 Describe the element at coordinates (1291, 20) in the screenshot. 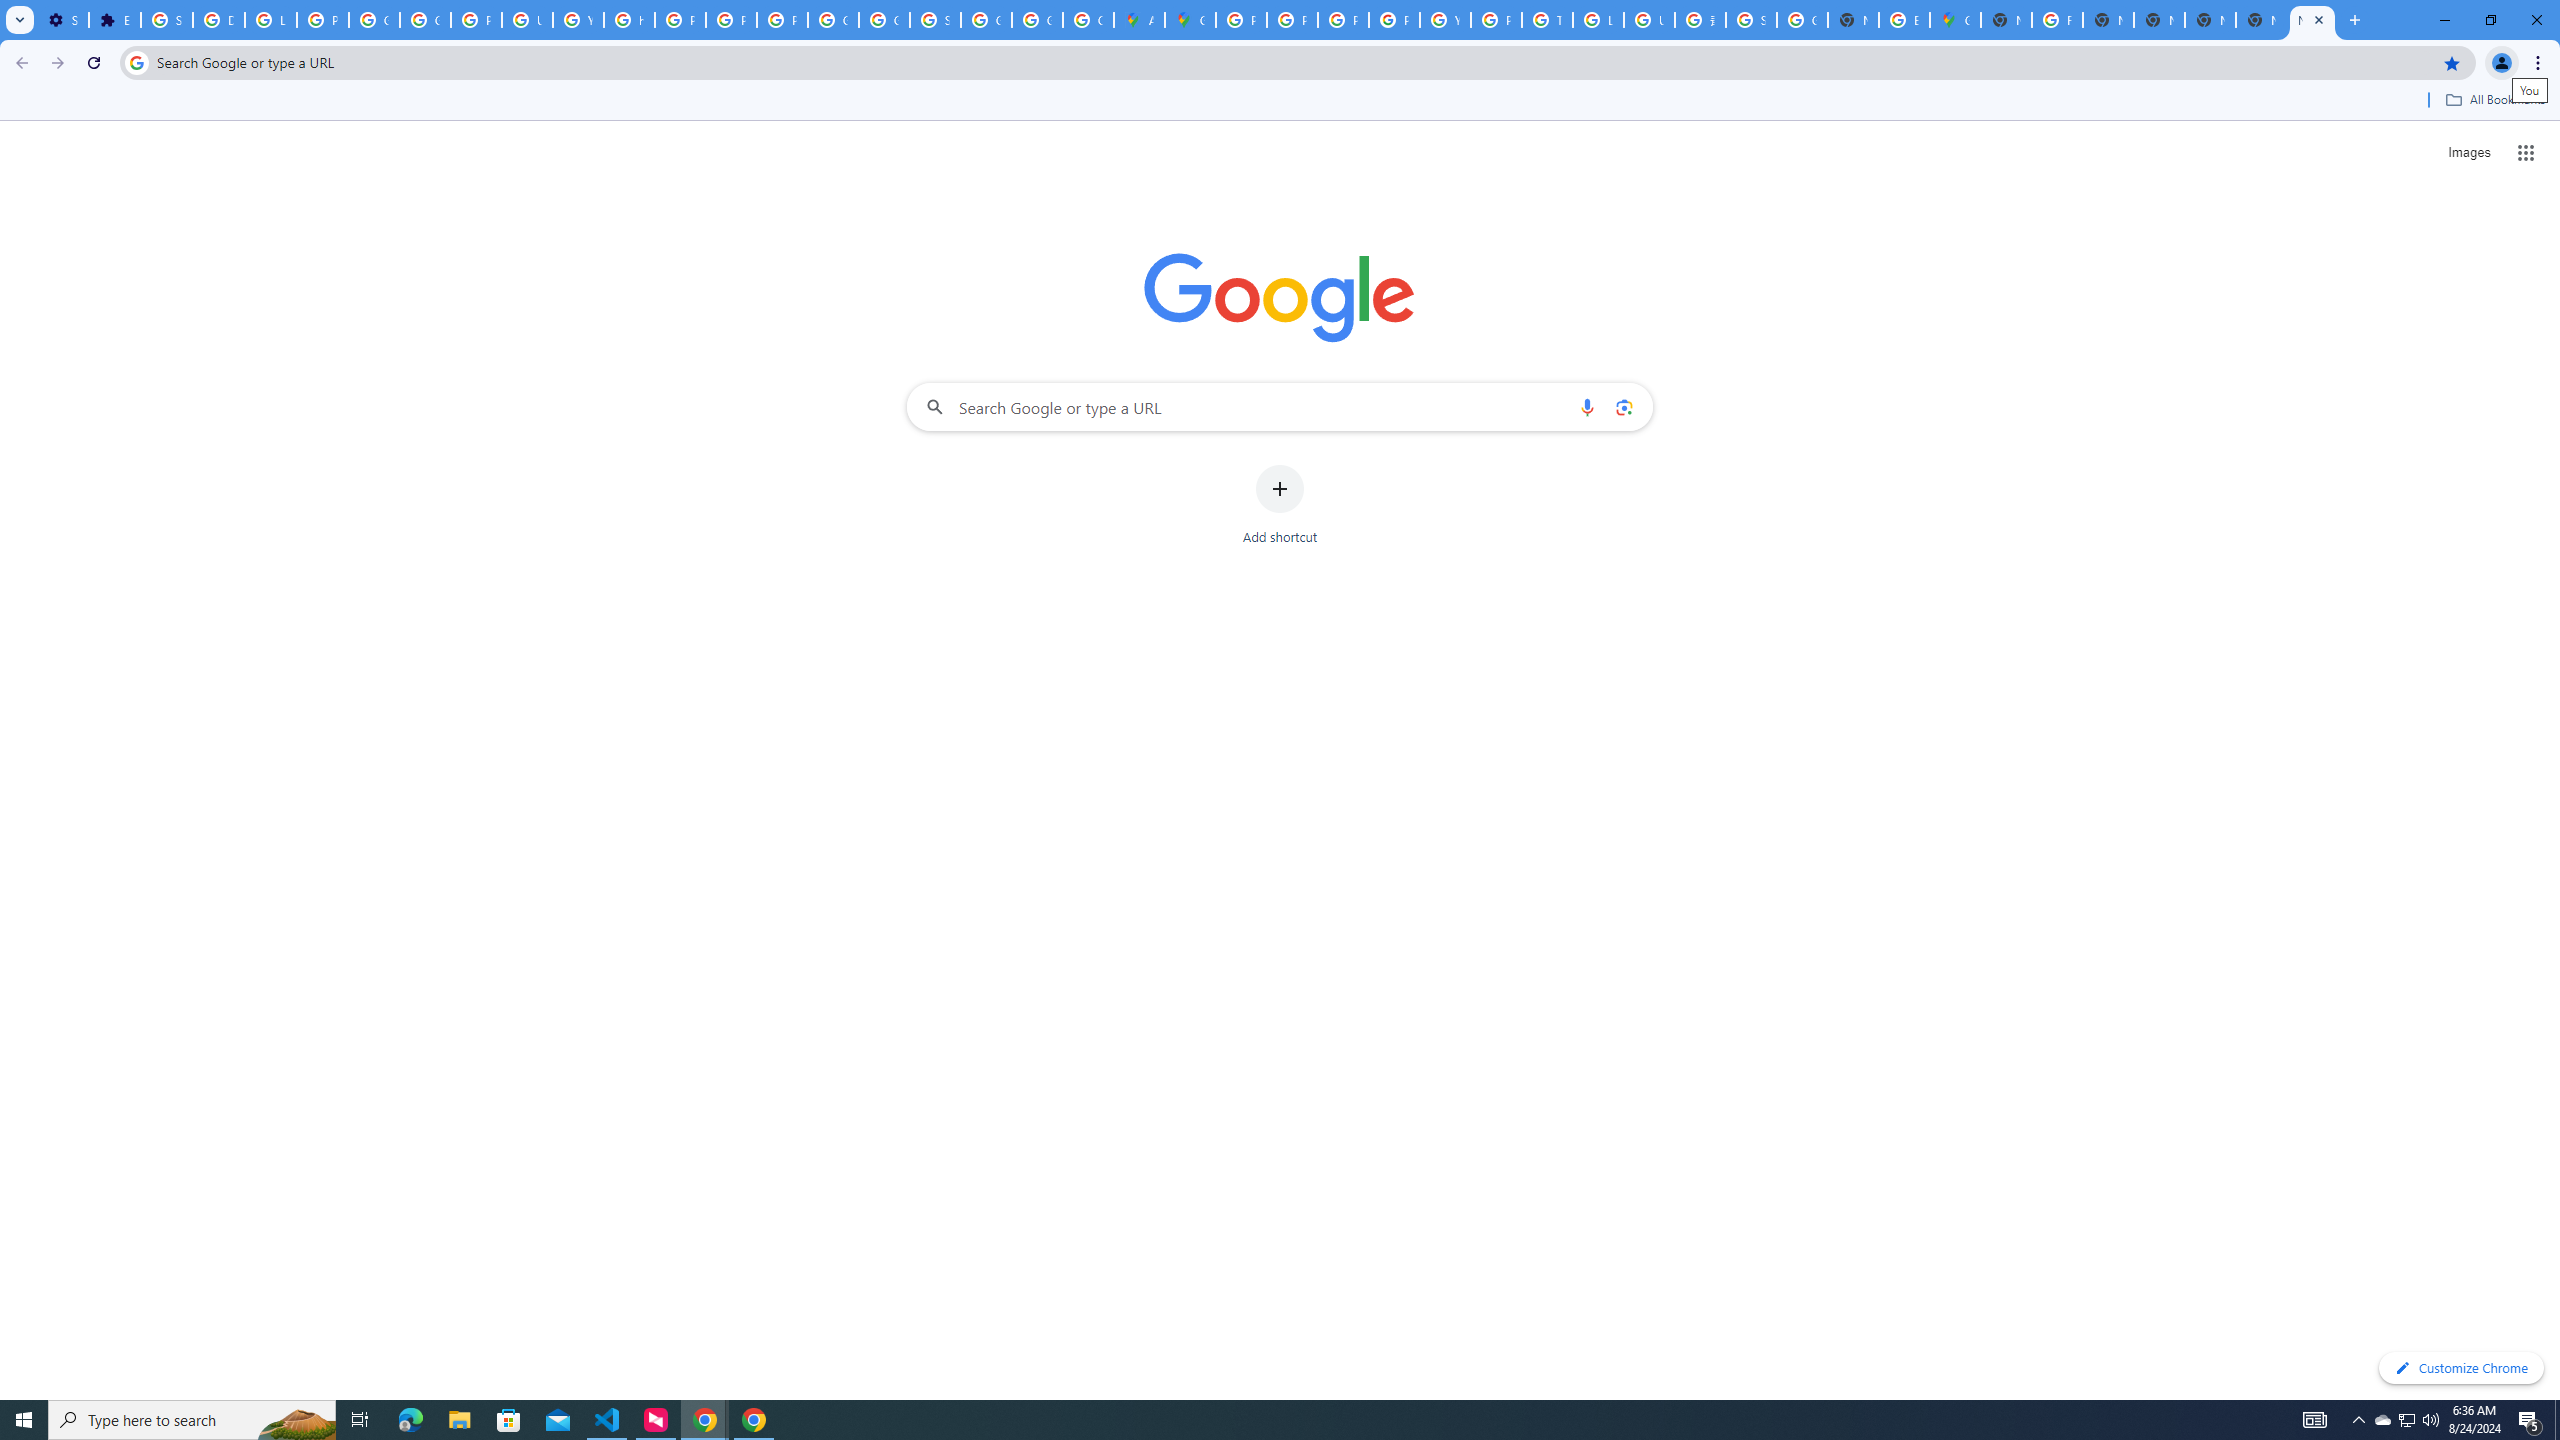

I see `Privacy Help Center - Policies Help` at that location.